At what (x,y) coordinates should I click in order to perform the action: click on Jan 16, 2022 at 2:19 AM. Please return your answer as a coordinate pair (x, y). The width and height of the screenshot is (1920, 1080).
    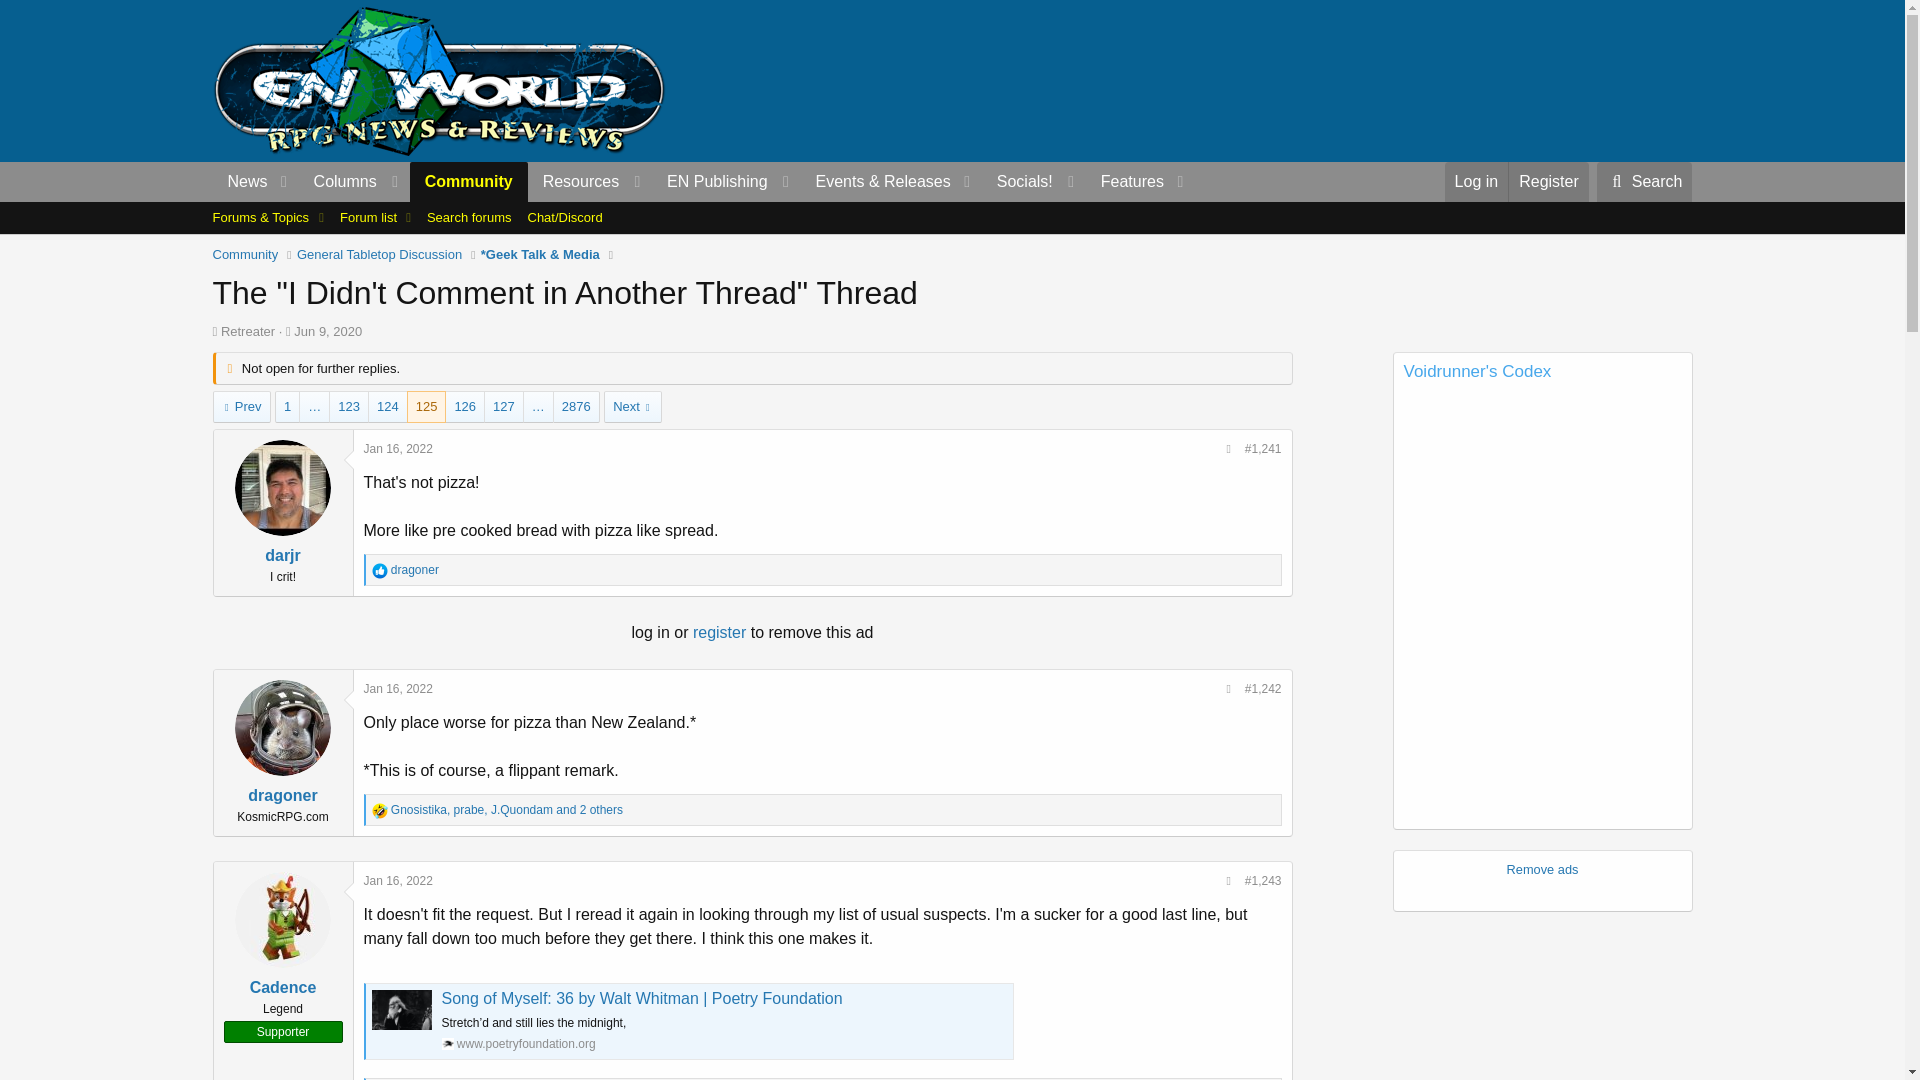
    Looking at the image, I should click on (398, 880).